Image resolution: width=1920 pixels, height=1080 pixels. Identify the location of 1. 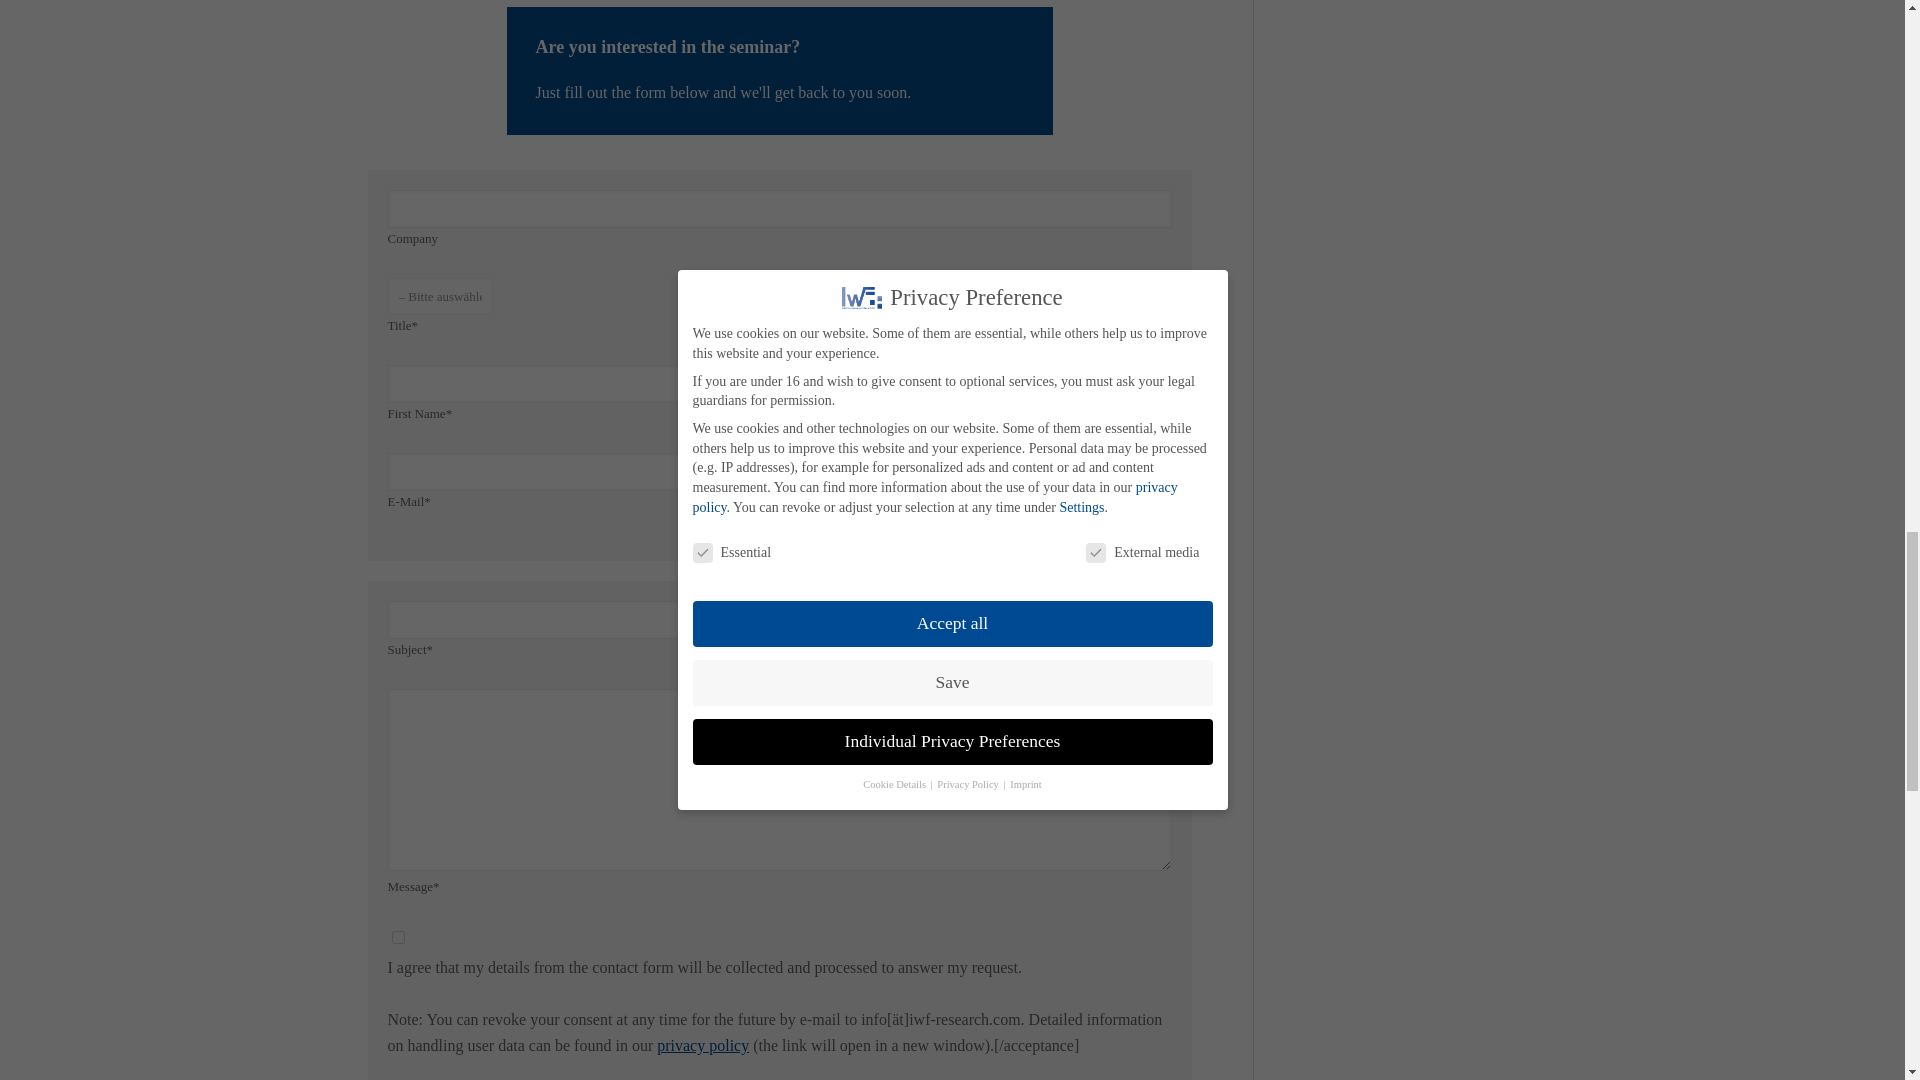
(398, 936).